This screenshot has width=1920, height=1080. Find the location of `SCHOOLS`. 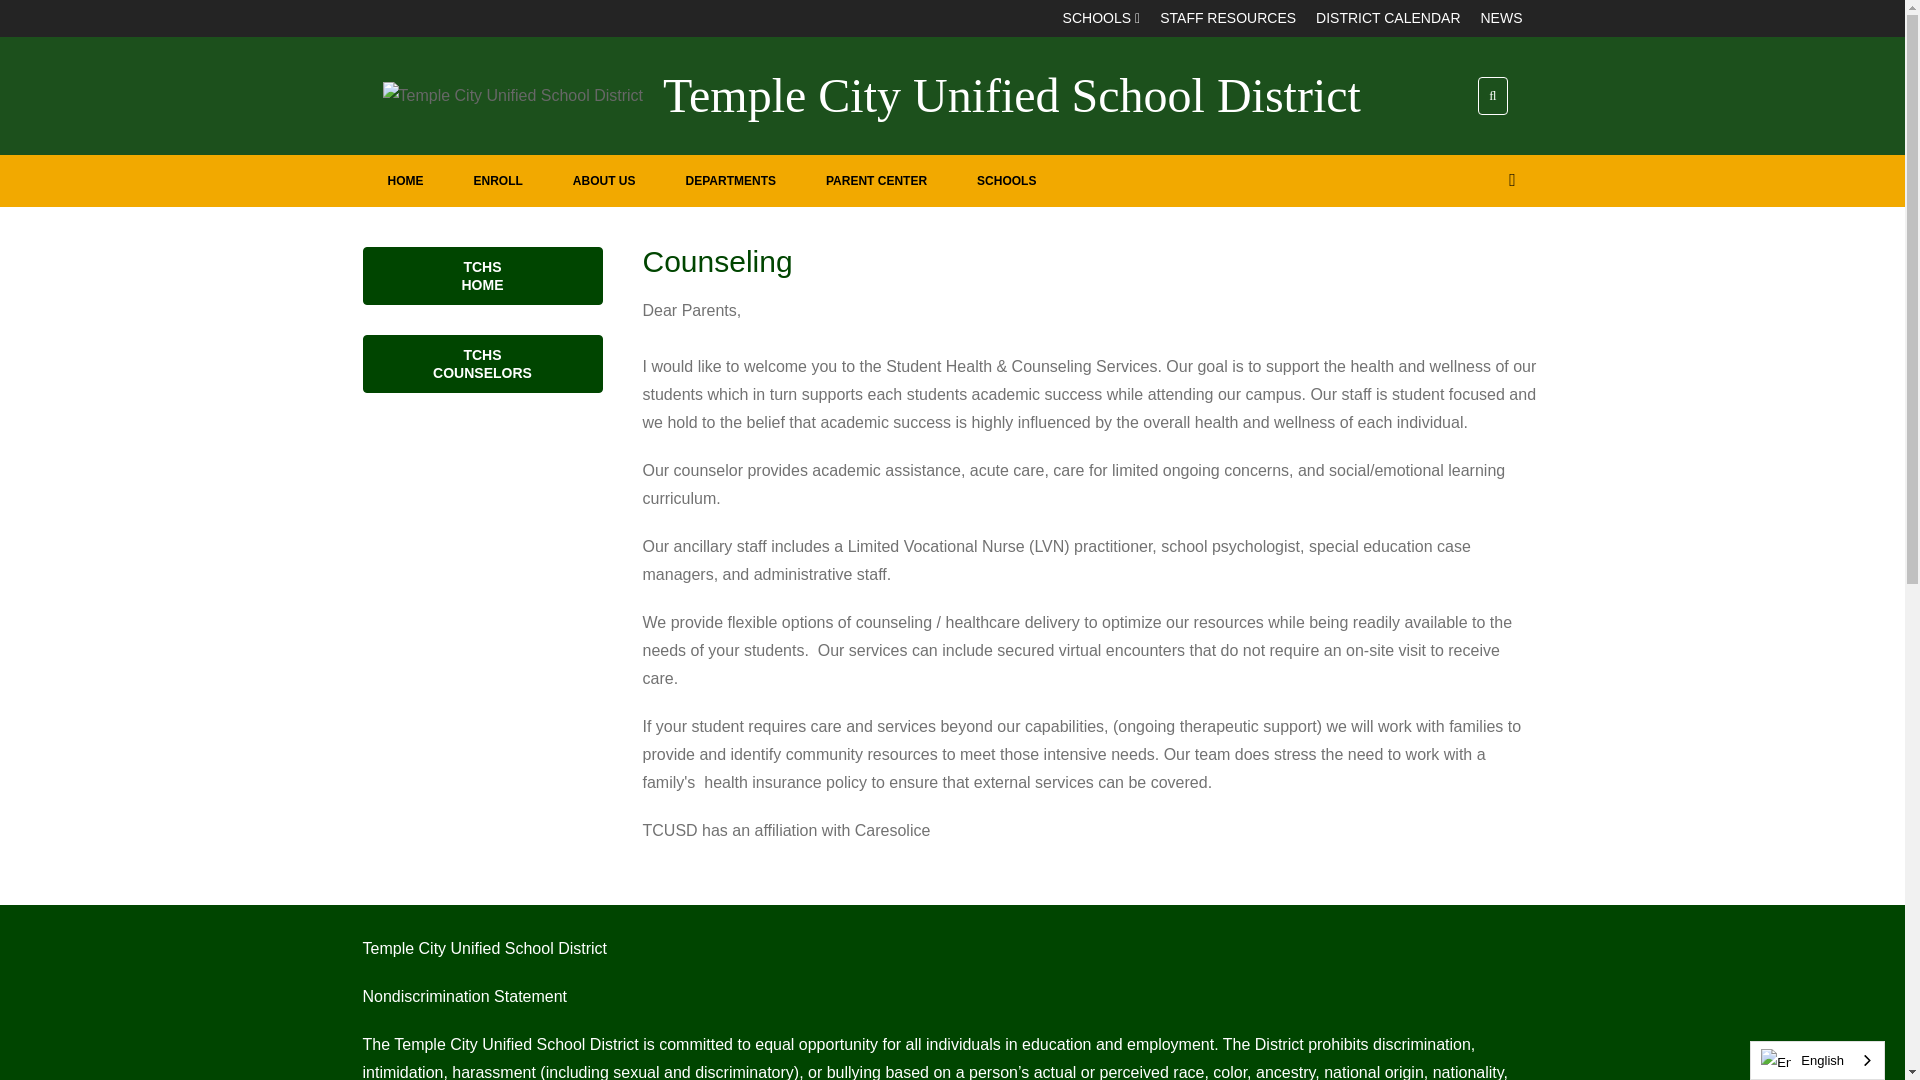

SCHOOLS is located at coordinates (1102, 18).